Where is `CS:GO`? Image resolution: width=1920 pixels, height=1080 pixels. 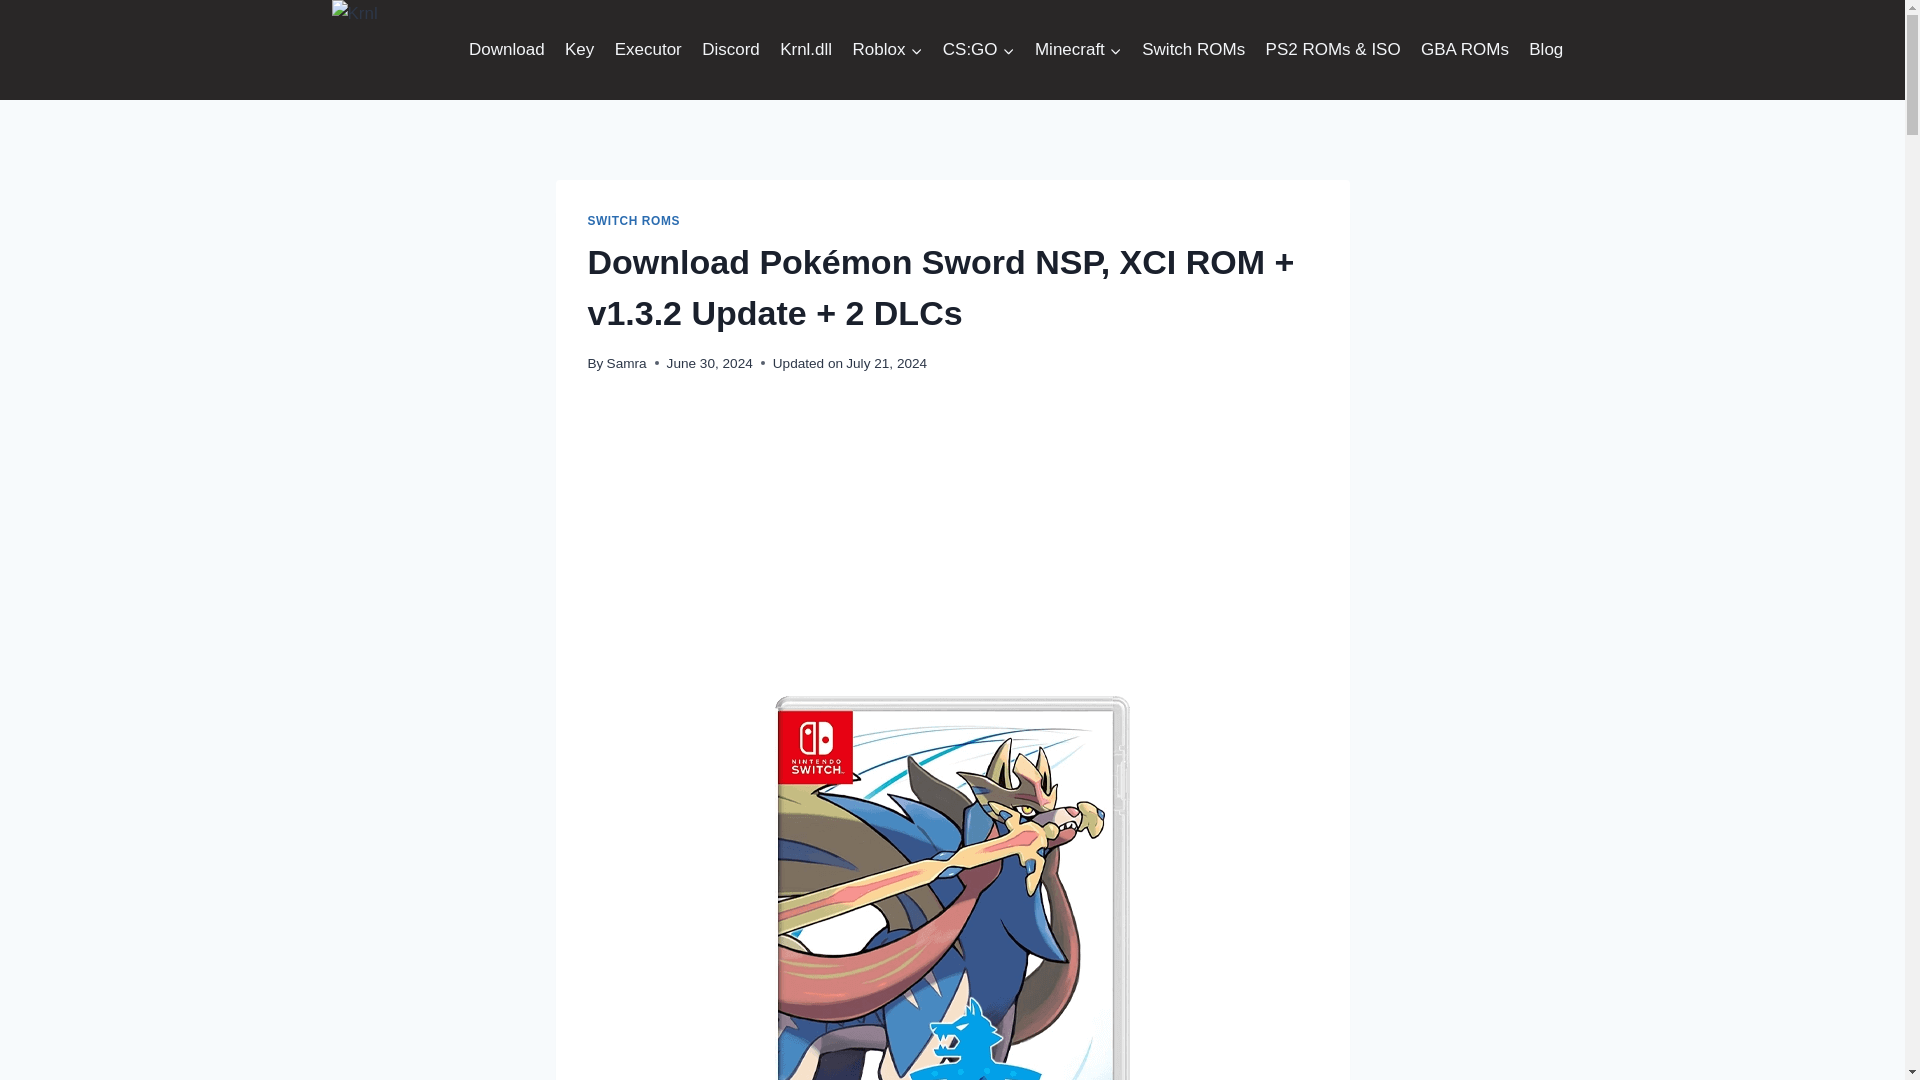
CS:GO is located at coordinates (979, 50).